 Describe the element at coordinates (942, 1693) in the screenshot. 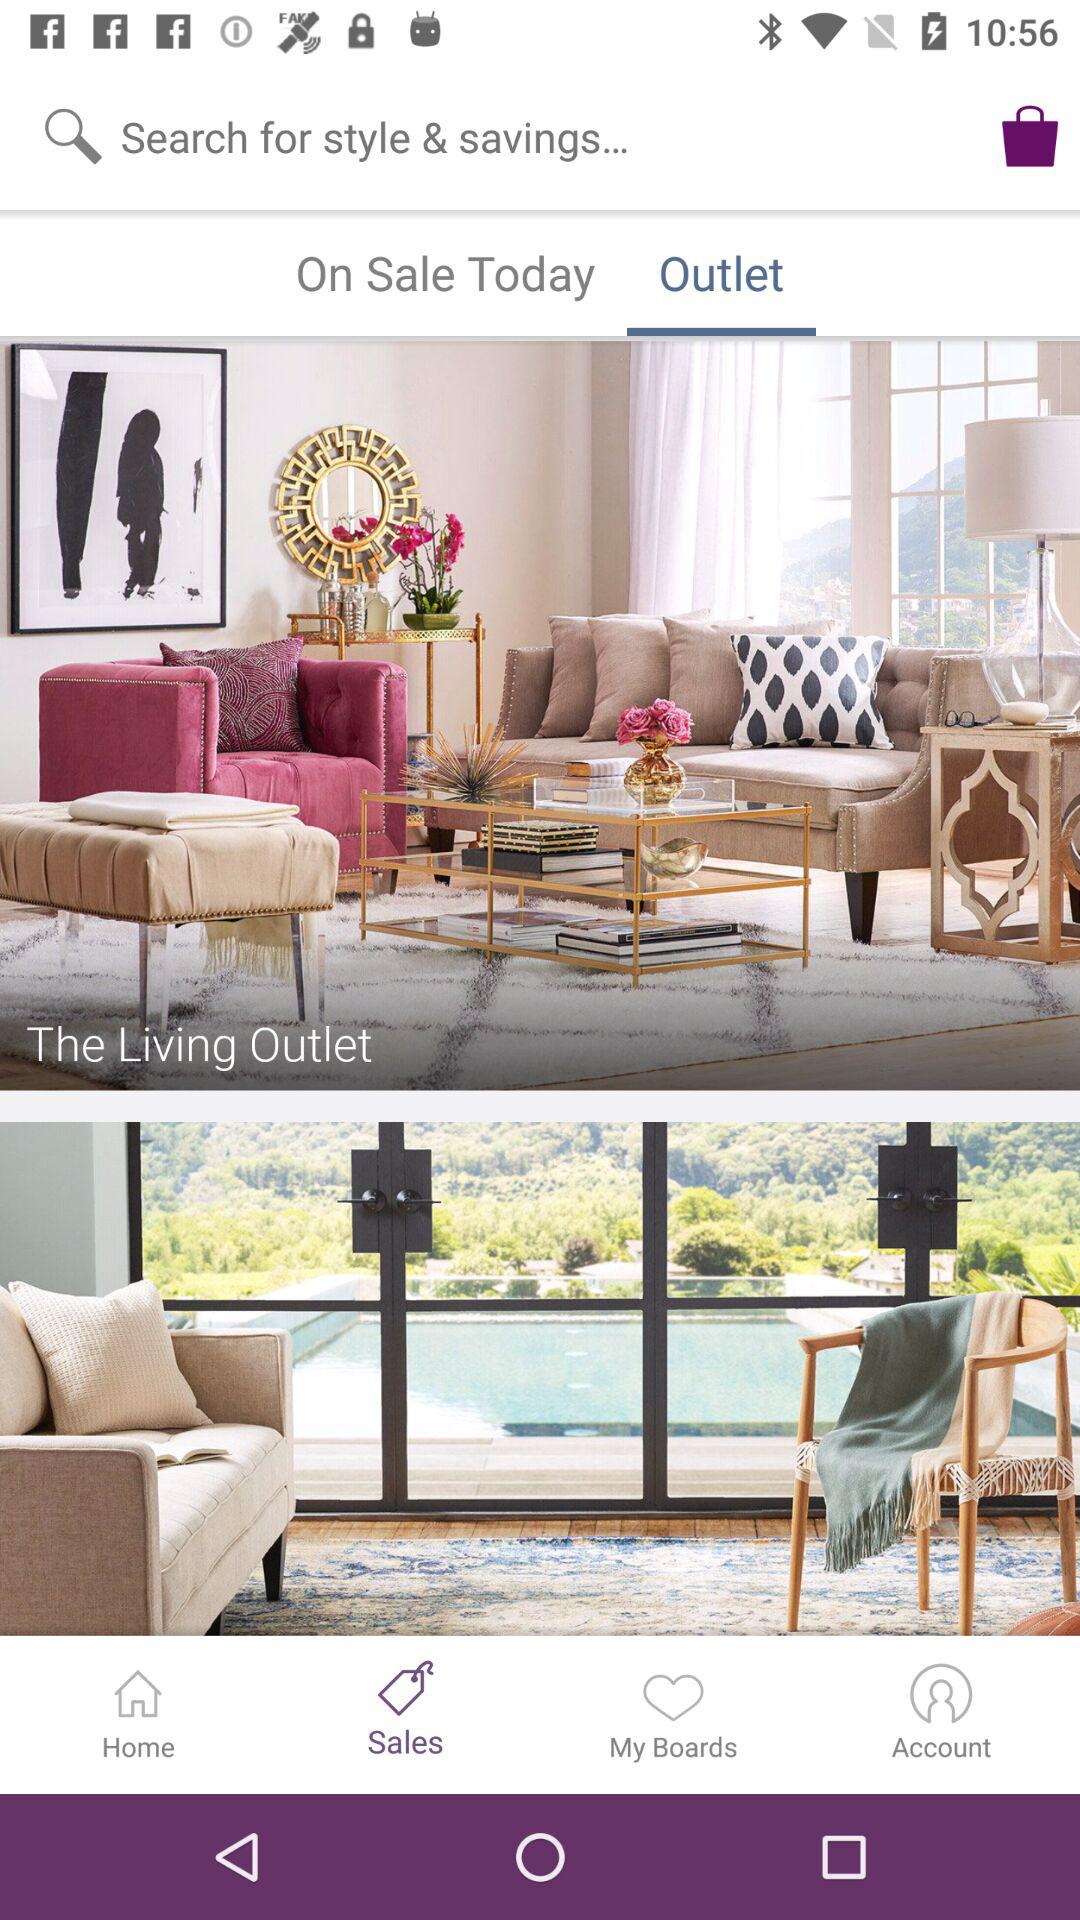

I see `click the icon on the bottom right corner of the web page` at that location.